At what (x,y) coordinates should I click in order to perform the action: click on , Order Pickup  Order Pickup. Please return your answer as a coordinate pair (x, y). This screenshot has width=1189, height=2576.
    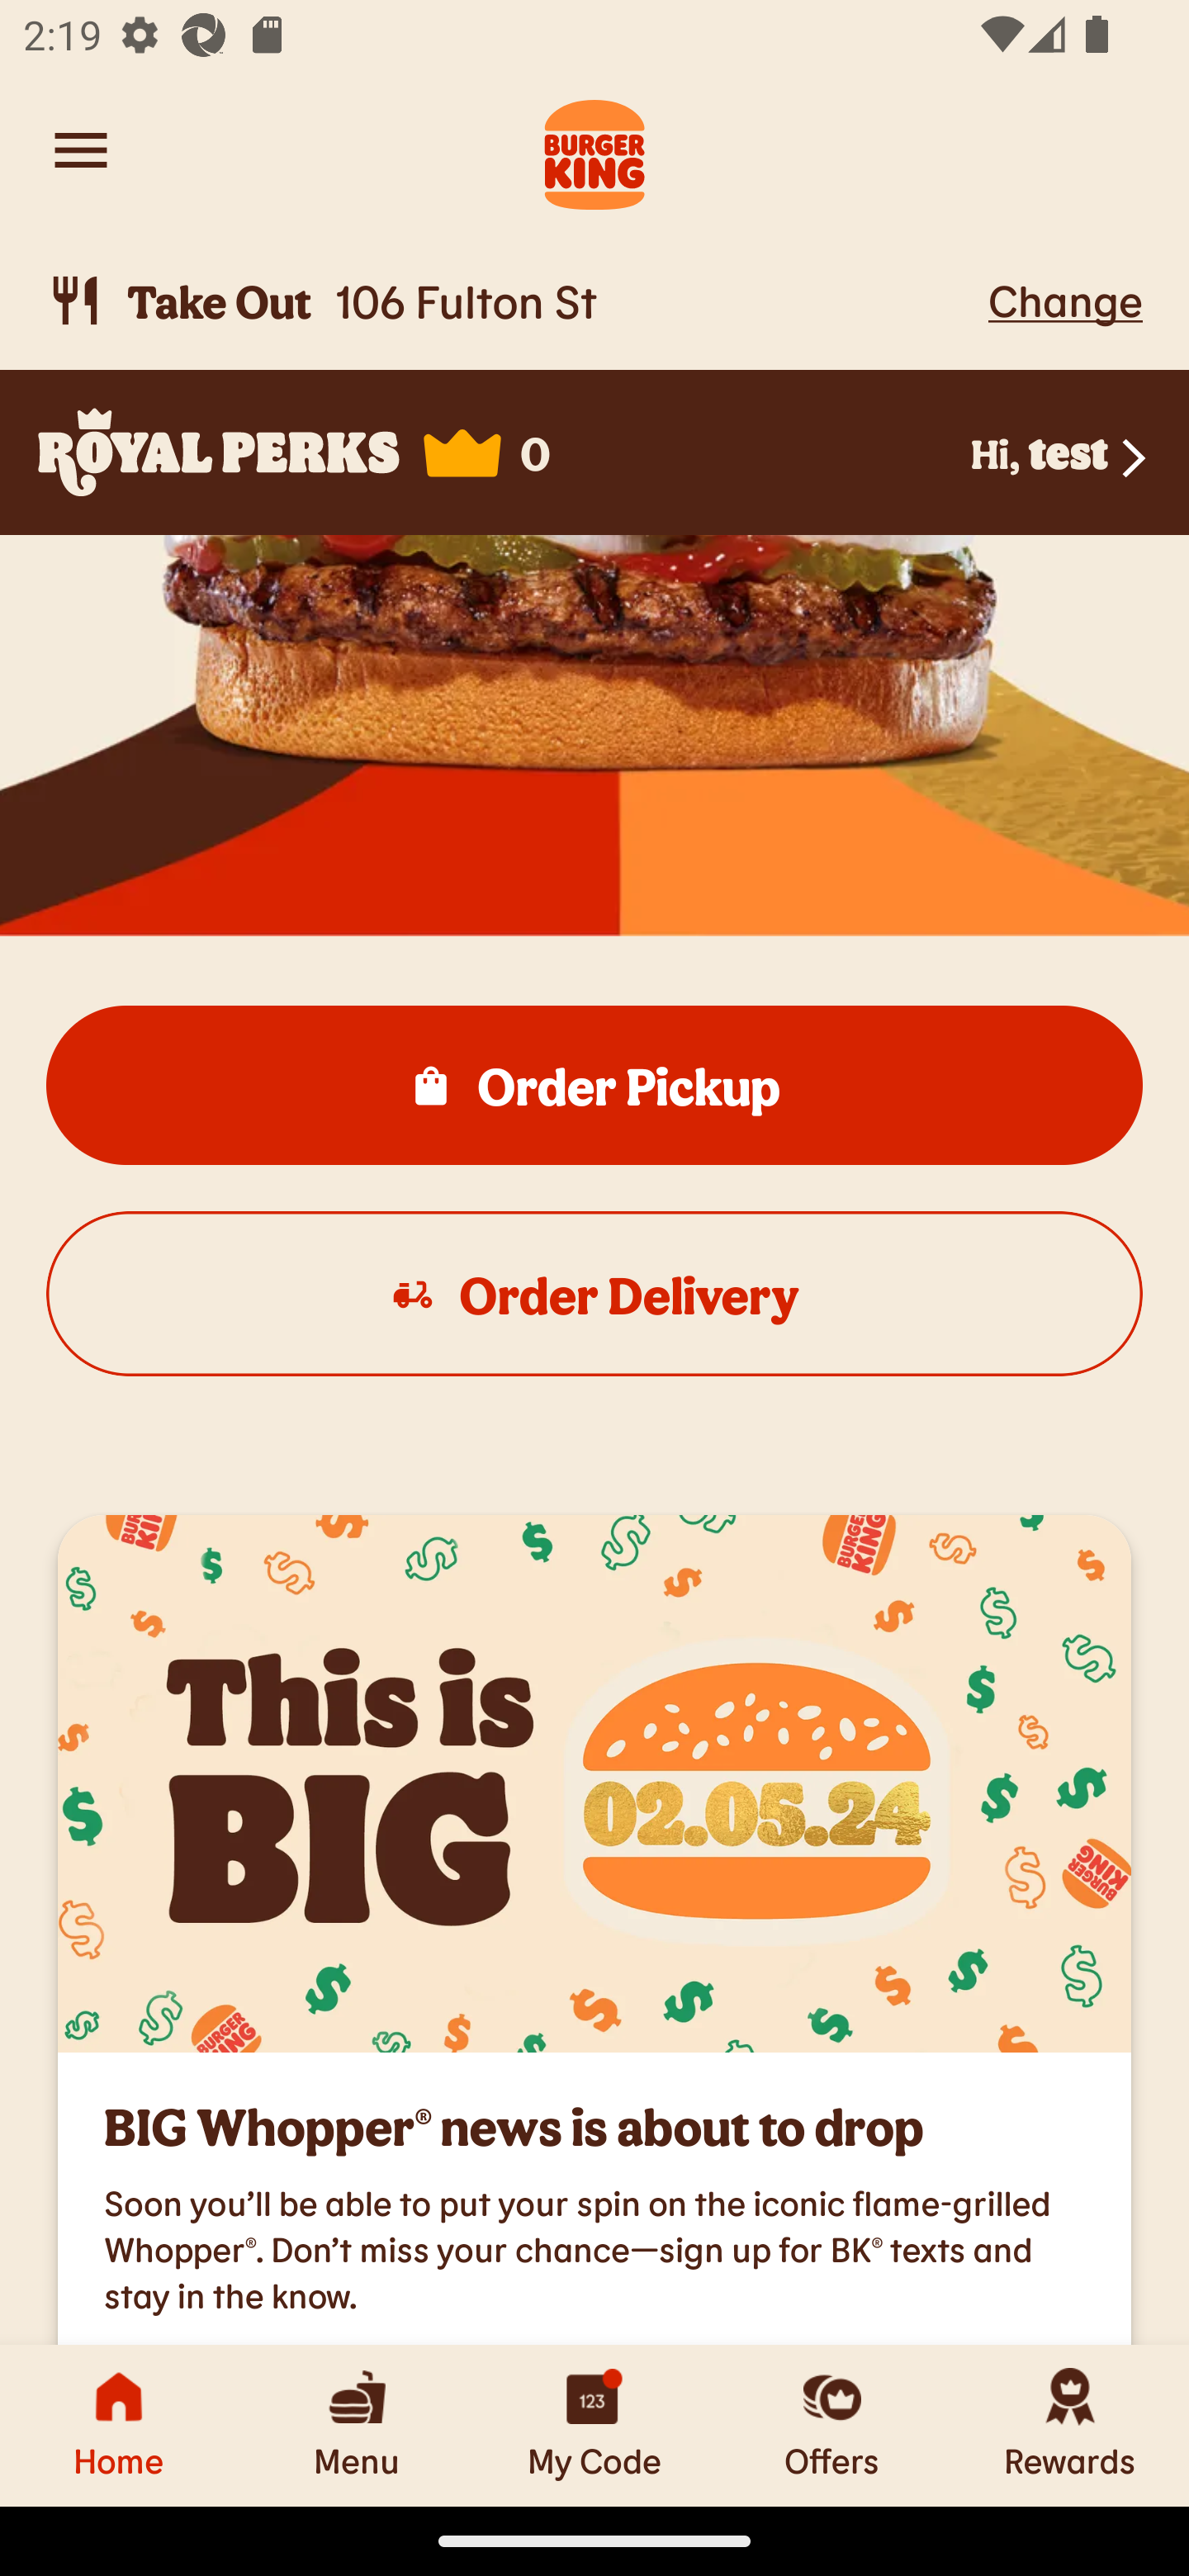
    Looking at the image, I should click on (594, 1084).